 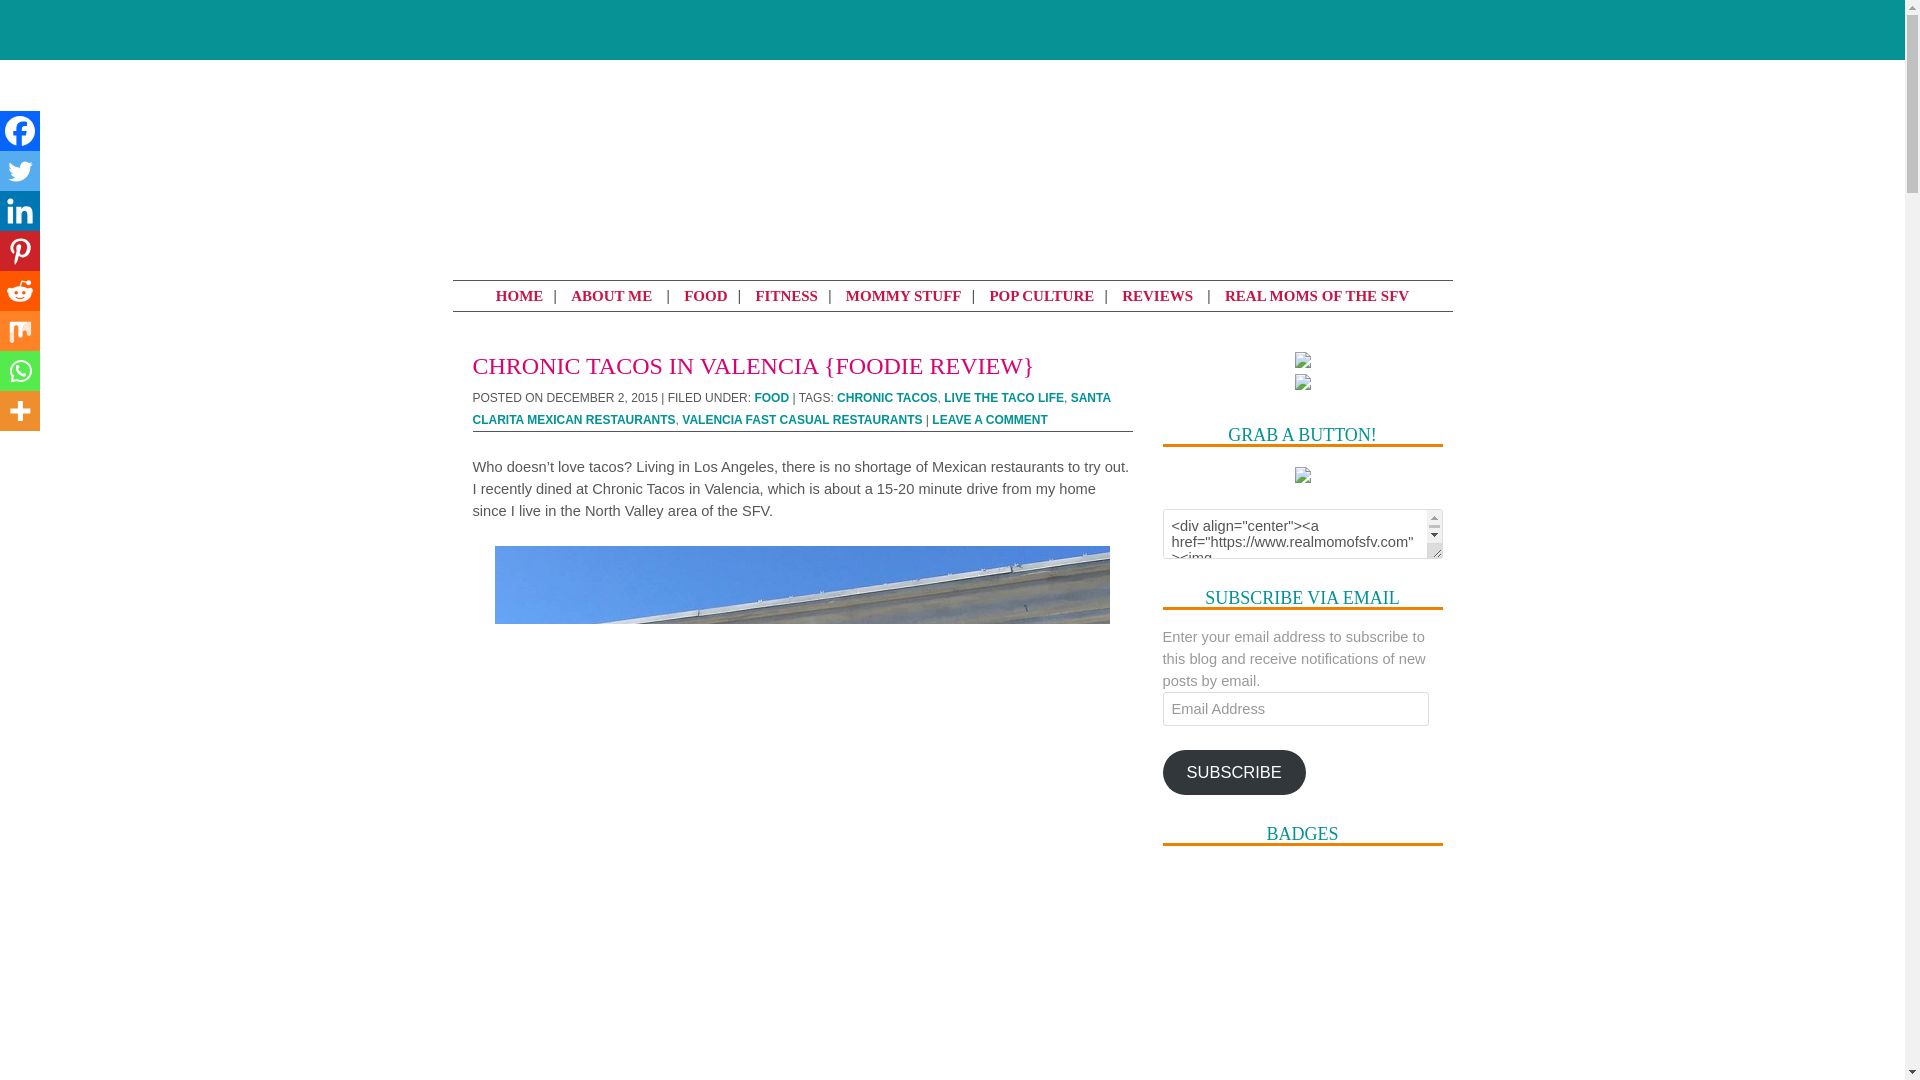 What do you see at coordinates (1434, 27) in the screenshot?
I see `Twitter` at bounding box center [1434, 27].